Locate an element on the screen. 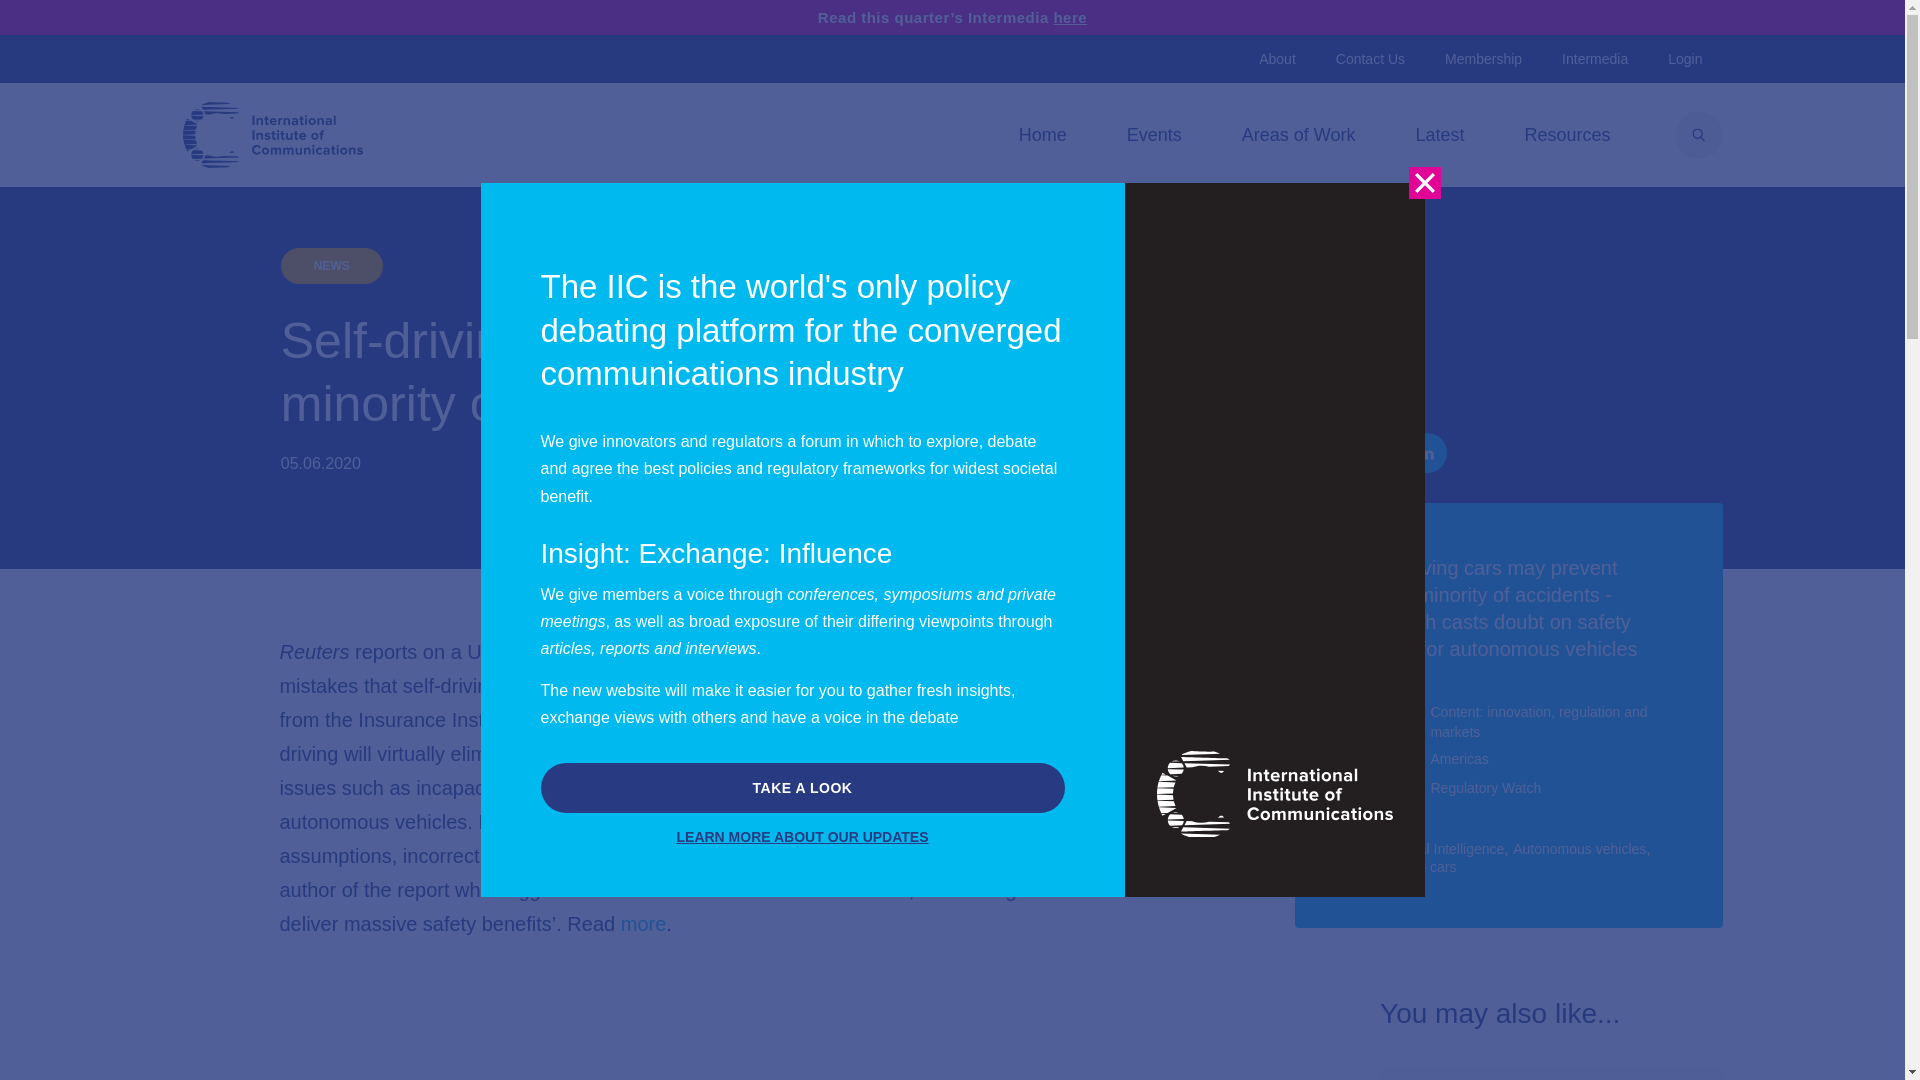  Contact Us is located at coordinates (1370, 58).